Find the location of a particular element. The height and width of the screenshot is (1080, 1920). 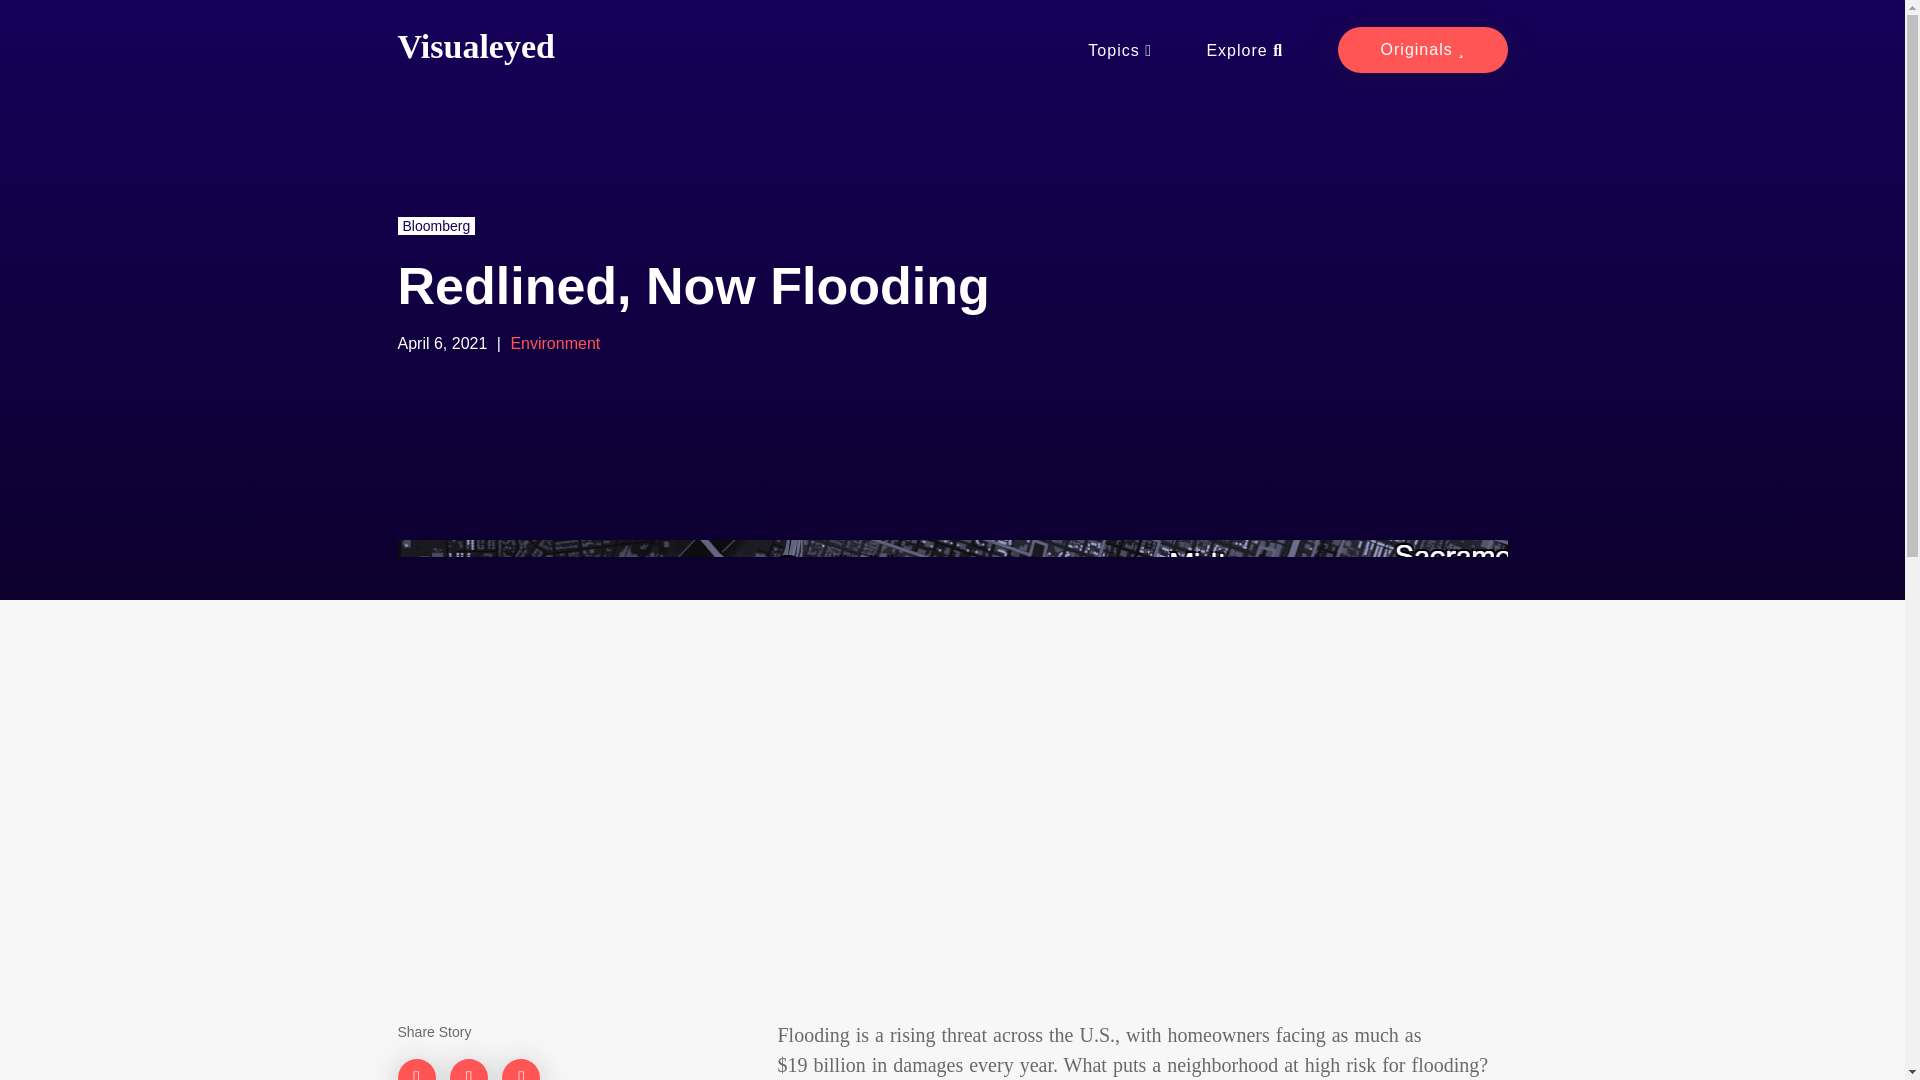

Explore is located at coordinates (1244, 50).